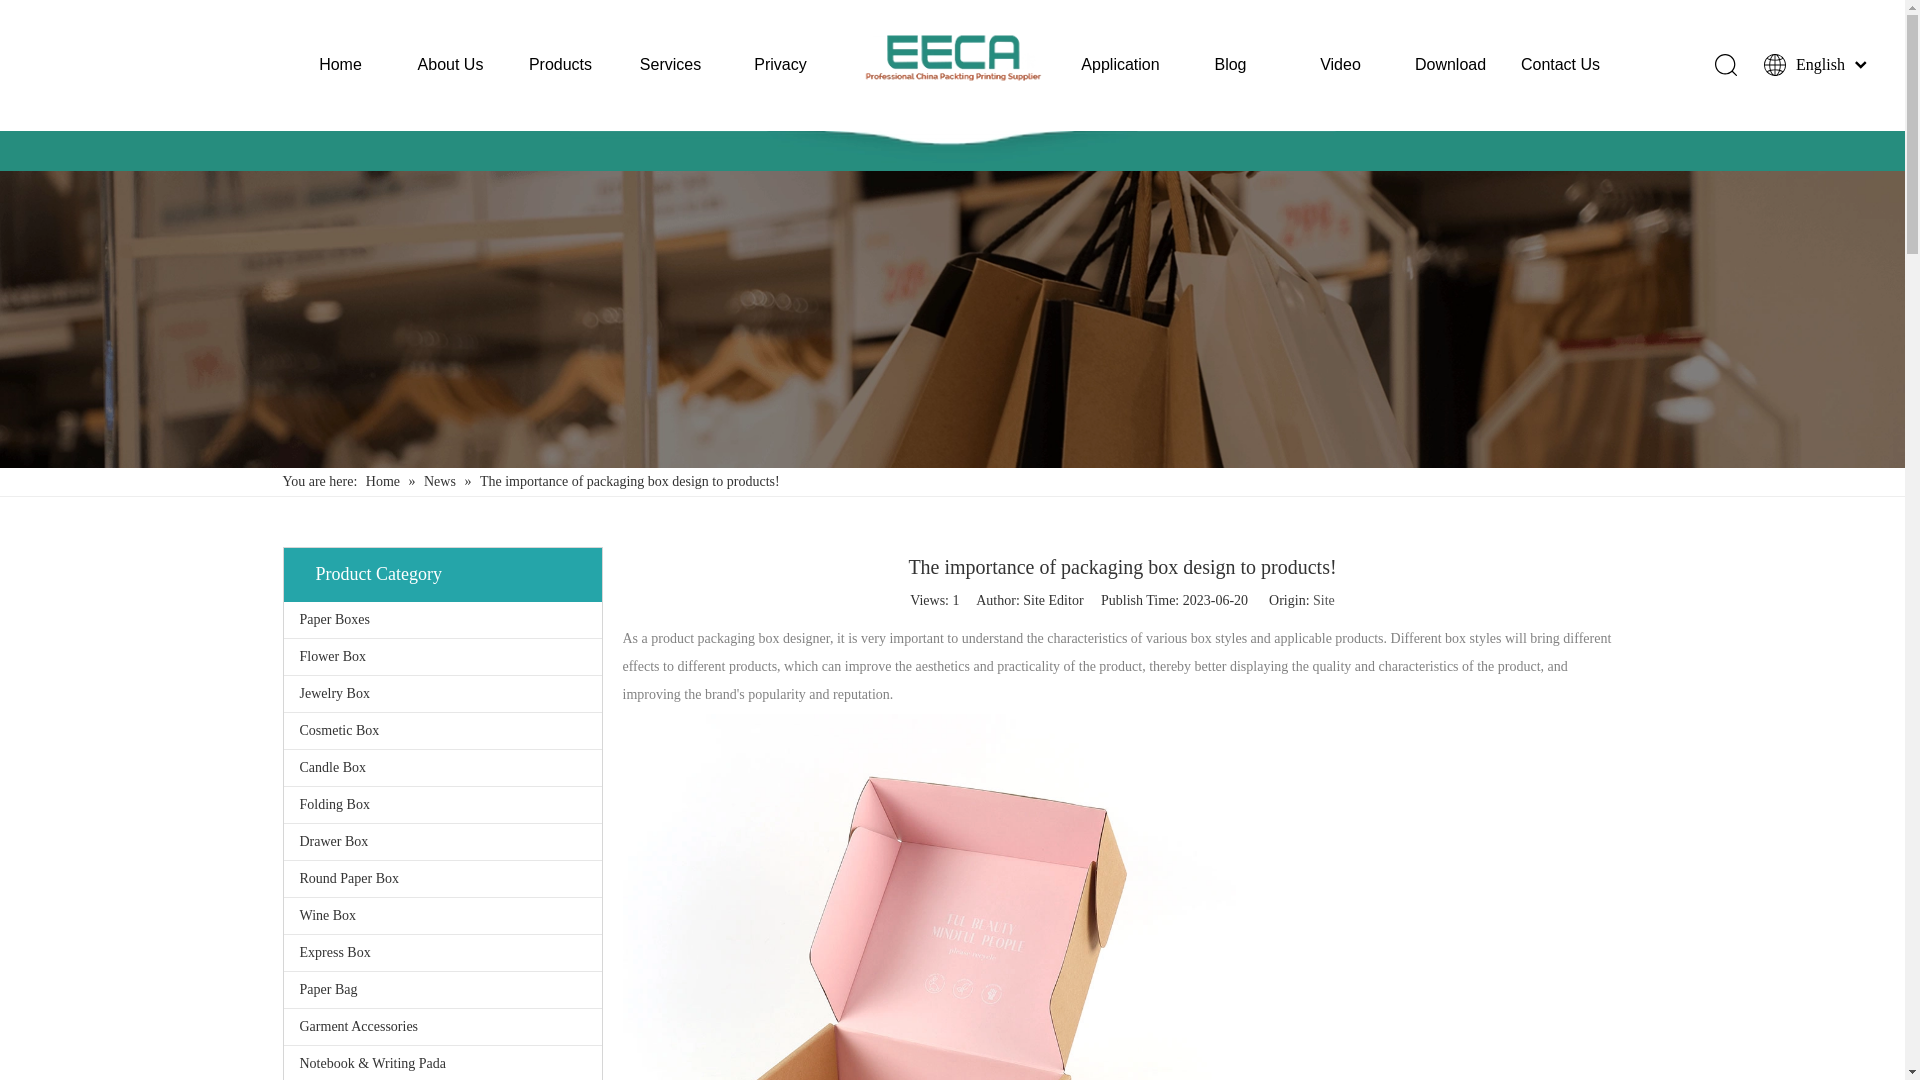 The height and width of the screenshot is (1080, 1920). Describe the element at coordinates (1230, 64) in the screenshot. I see `Blog` at that location.